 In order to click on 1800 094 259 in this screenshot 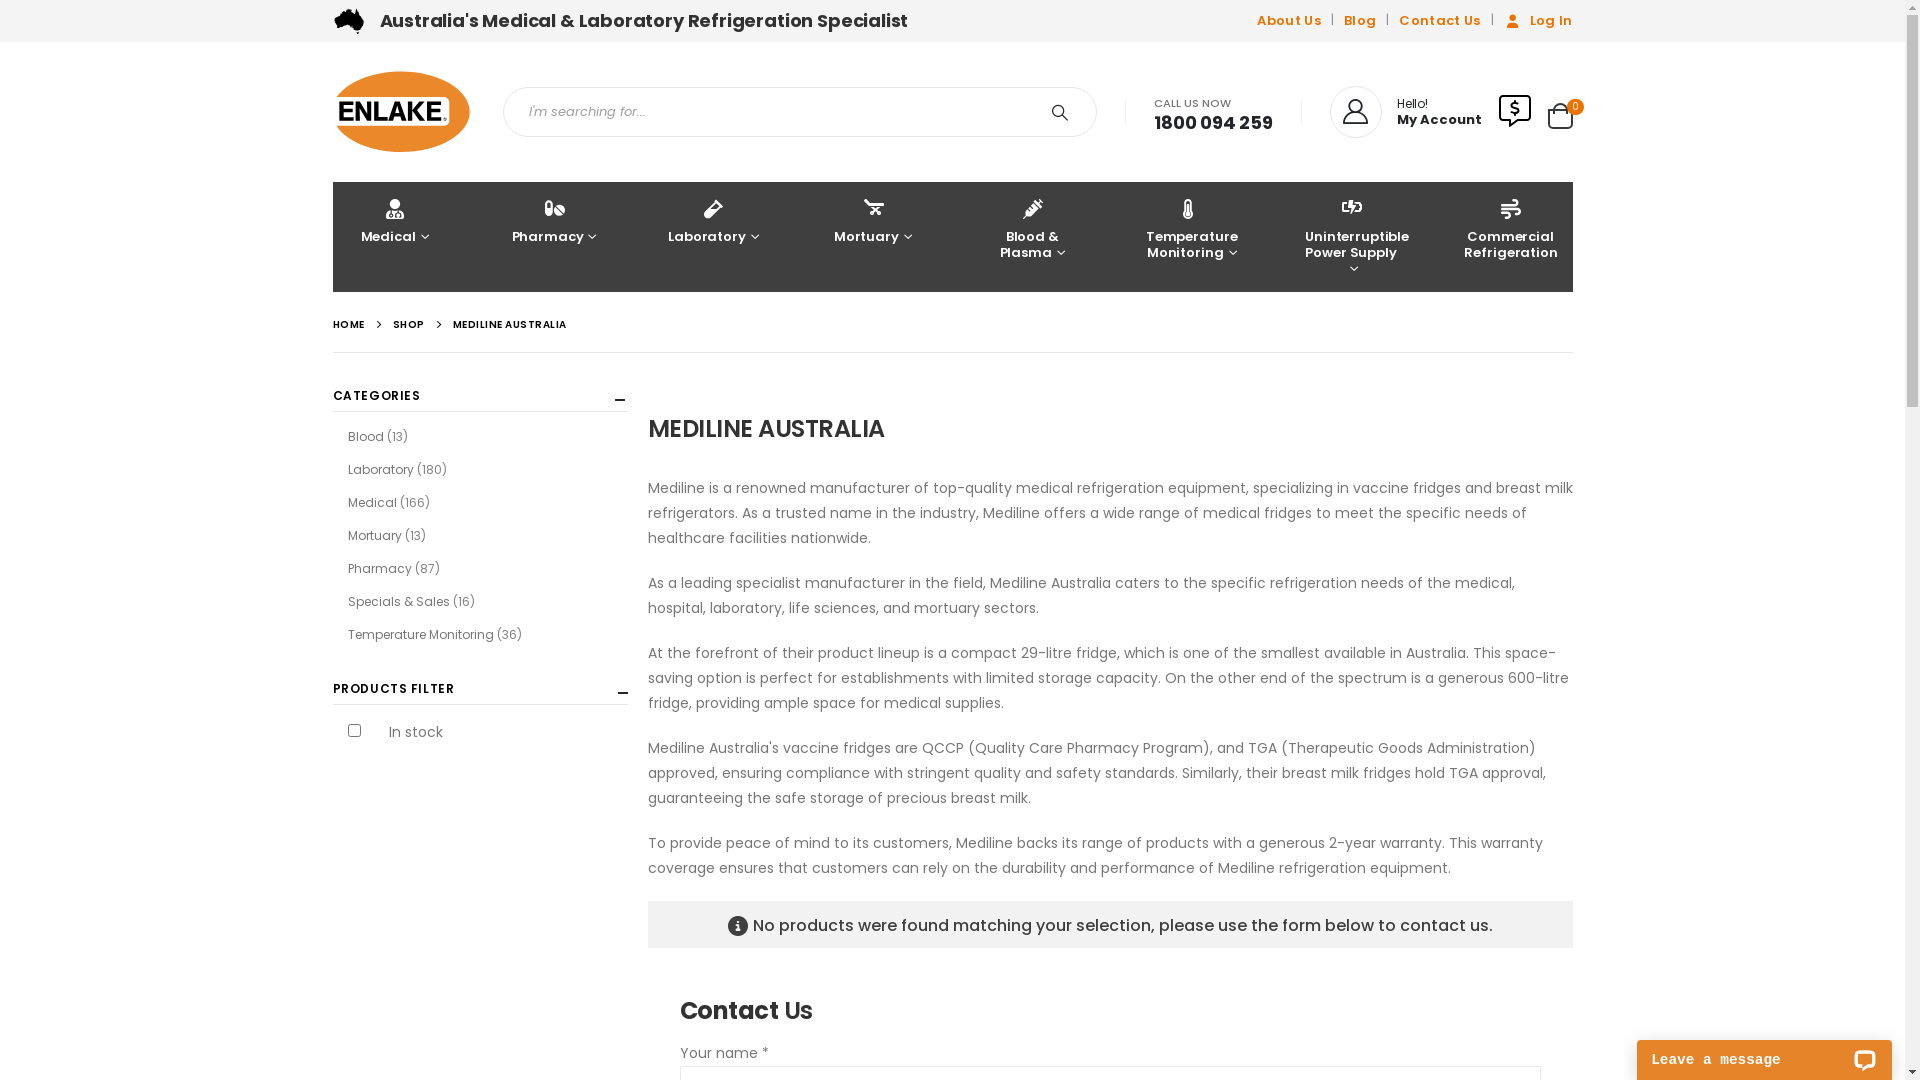, I will do `click(1214, 122)`.